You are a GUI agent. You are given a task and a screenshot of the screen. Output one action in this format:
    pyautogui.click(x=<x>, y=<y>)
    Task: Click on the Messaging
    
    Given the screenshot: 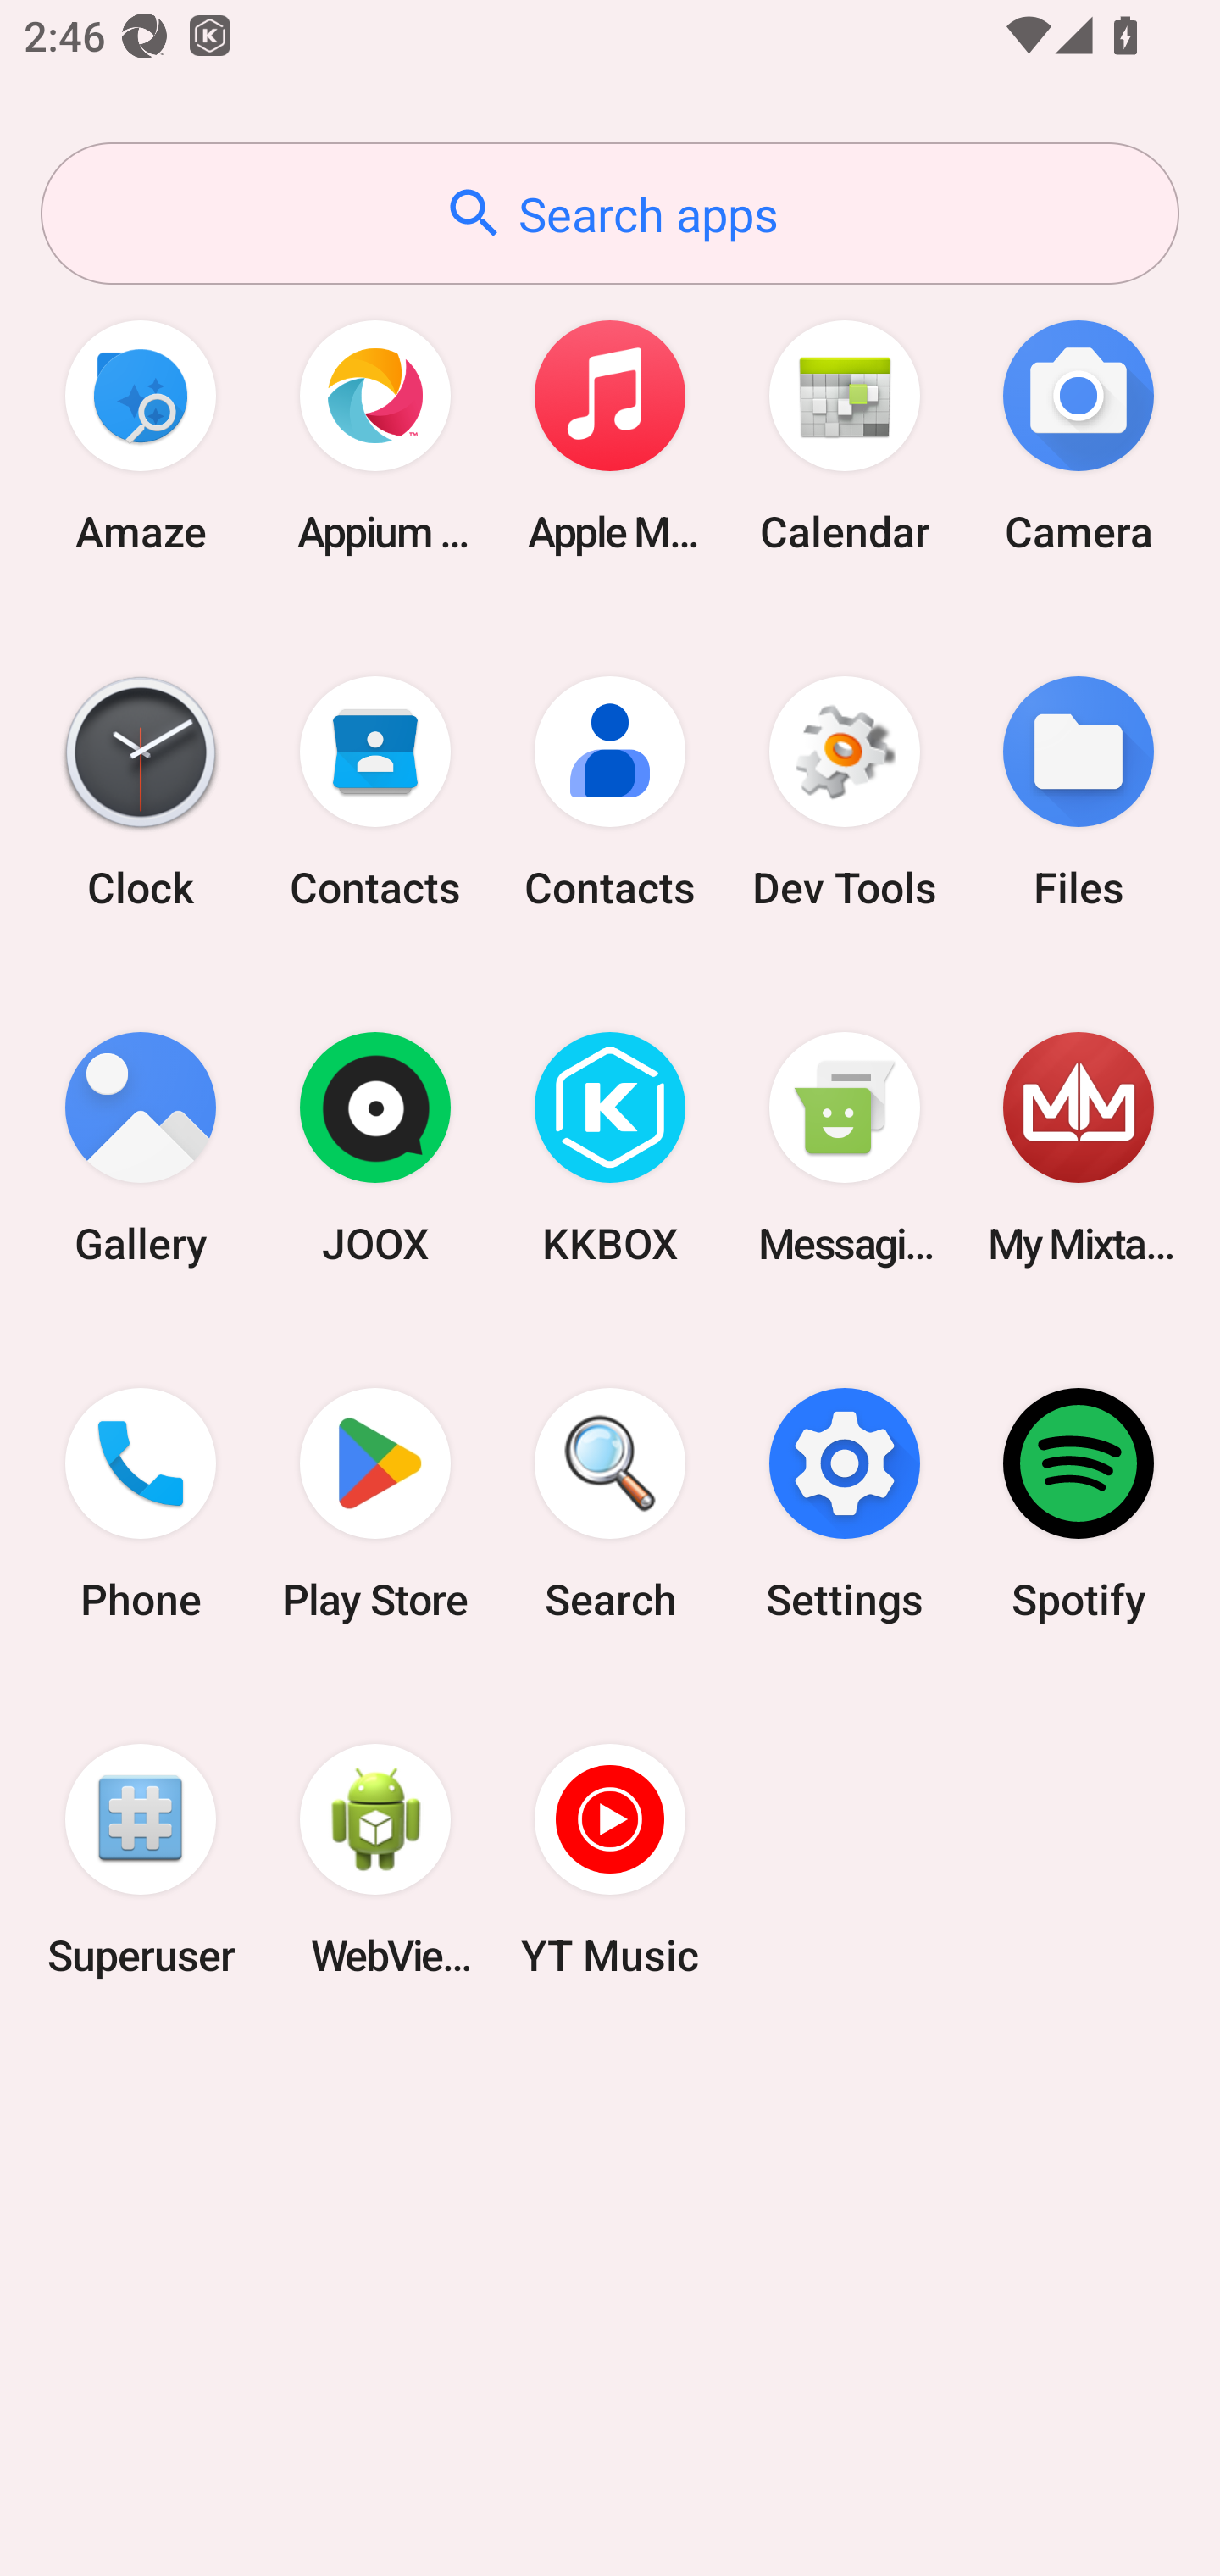 What is the action you would take?
    pyautogui.click(x=844, y=1149)
    